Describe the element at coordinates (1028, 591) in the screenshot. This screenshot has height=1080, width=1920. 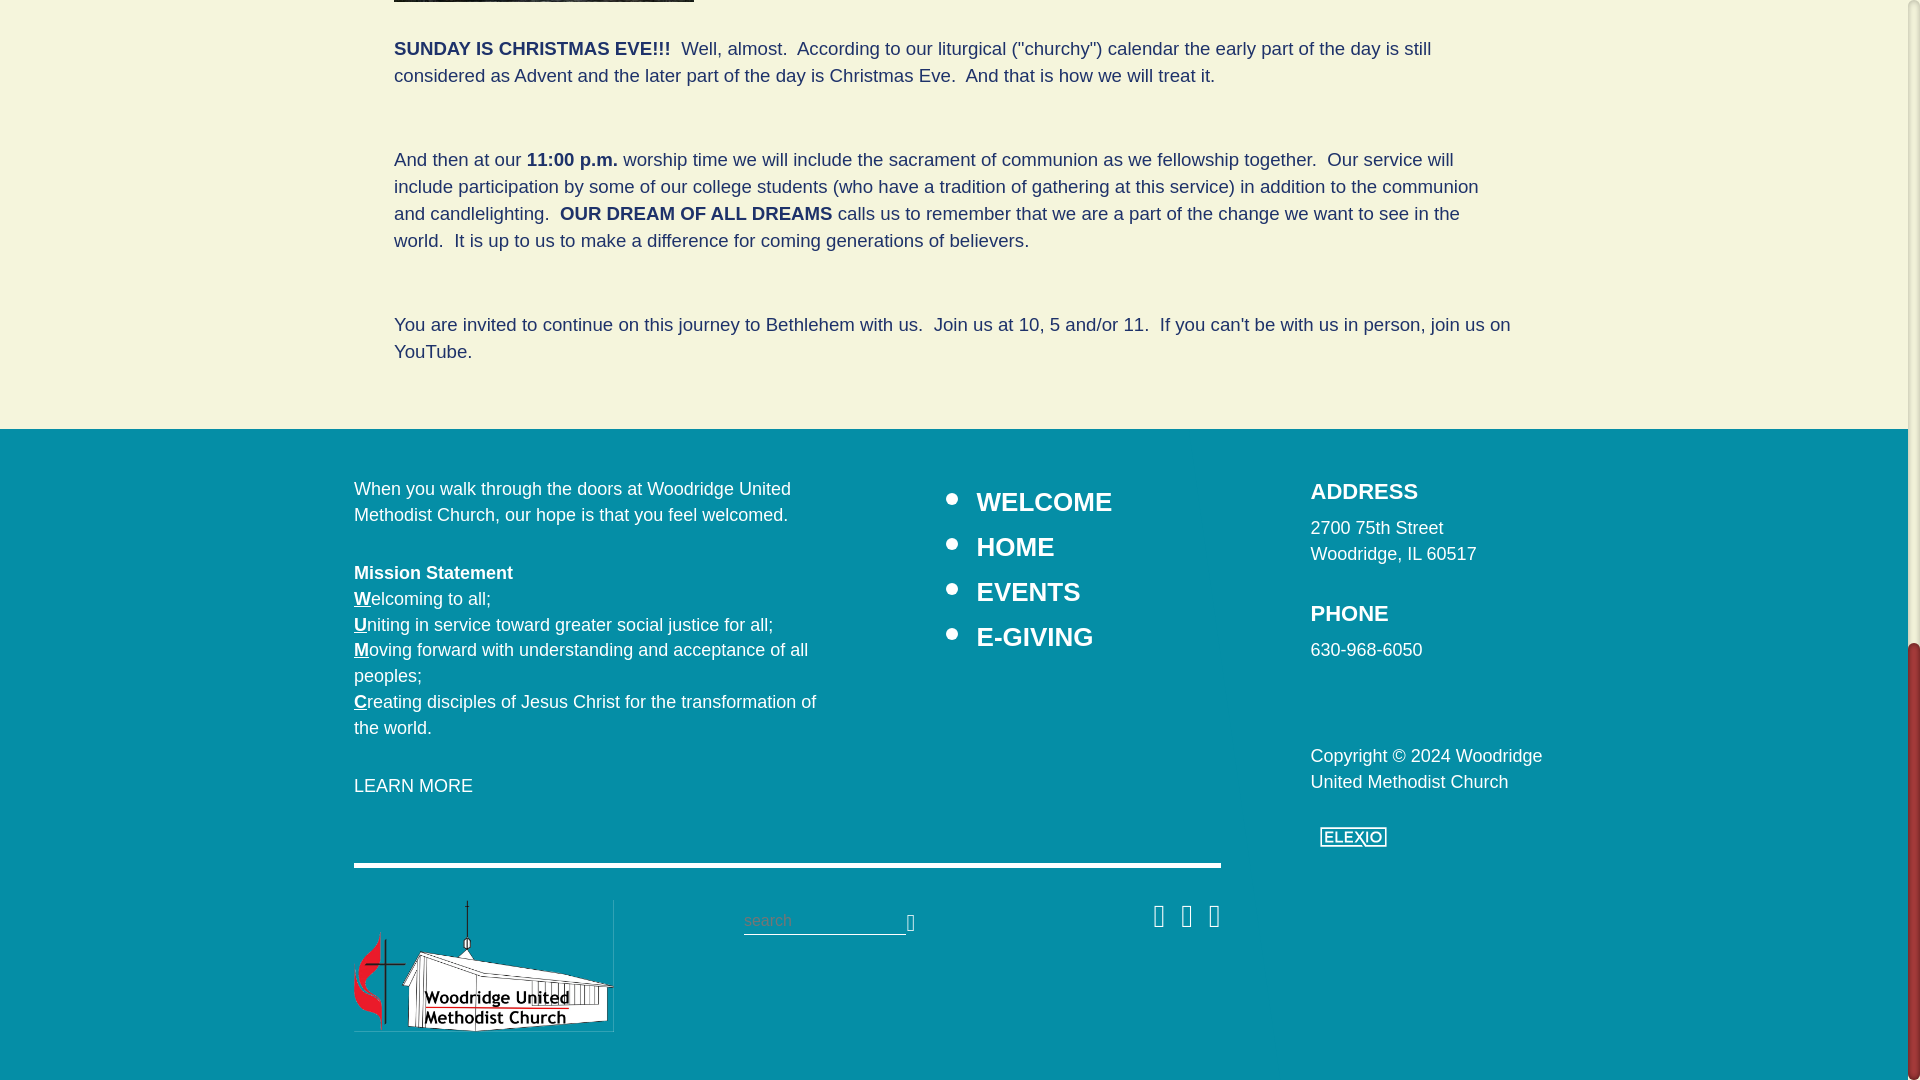
I see `Events` at that location.